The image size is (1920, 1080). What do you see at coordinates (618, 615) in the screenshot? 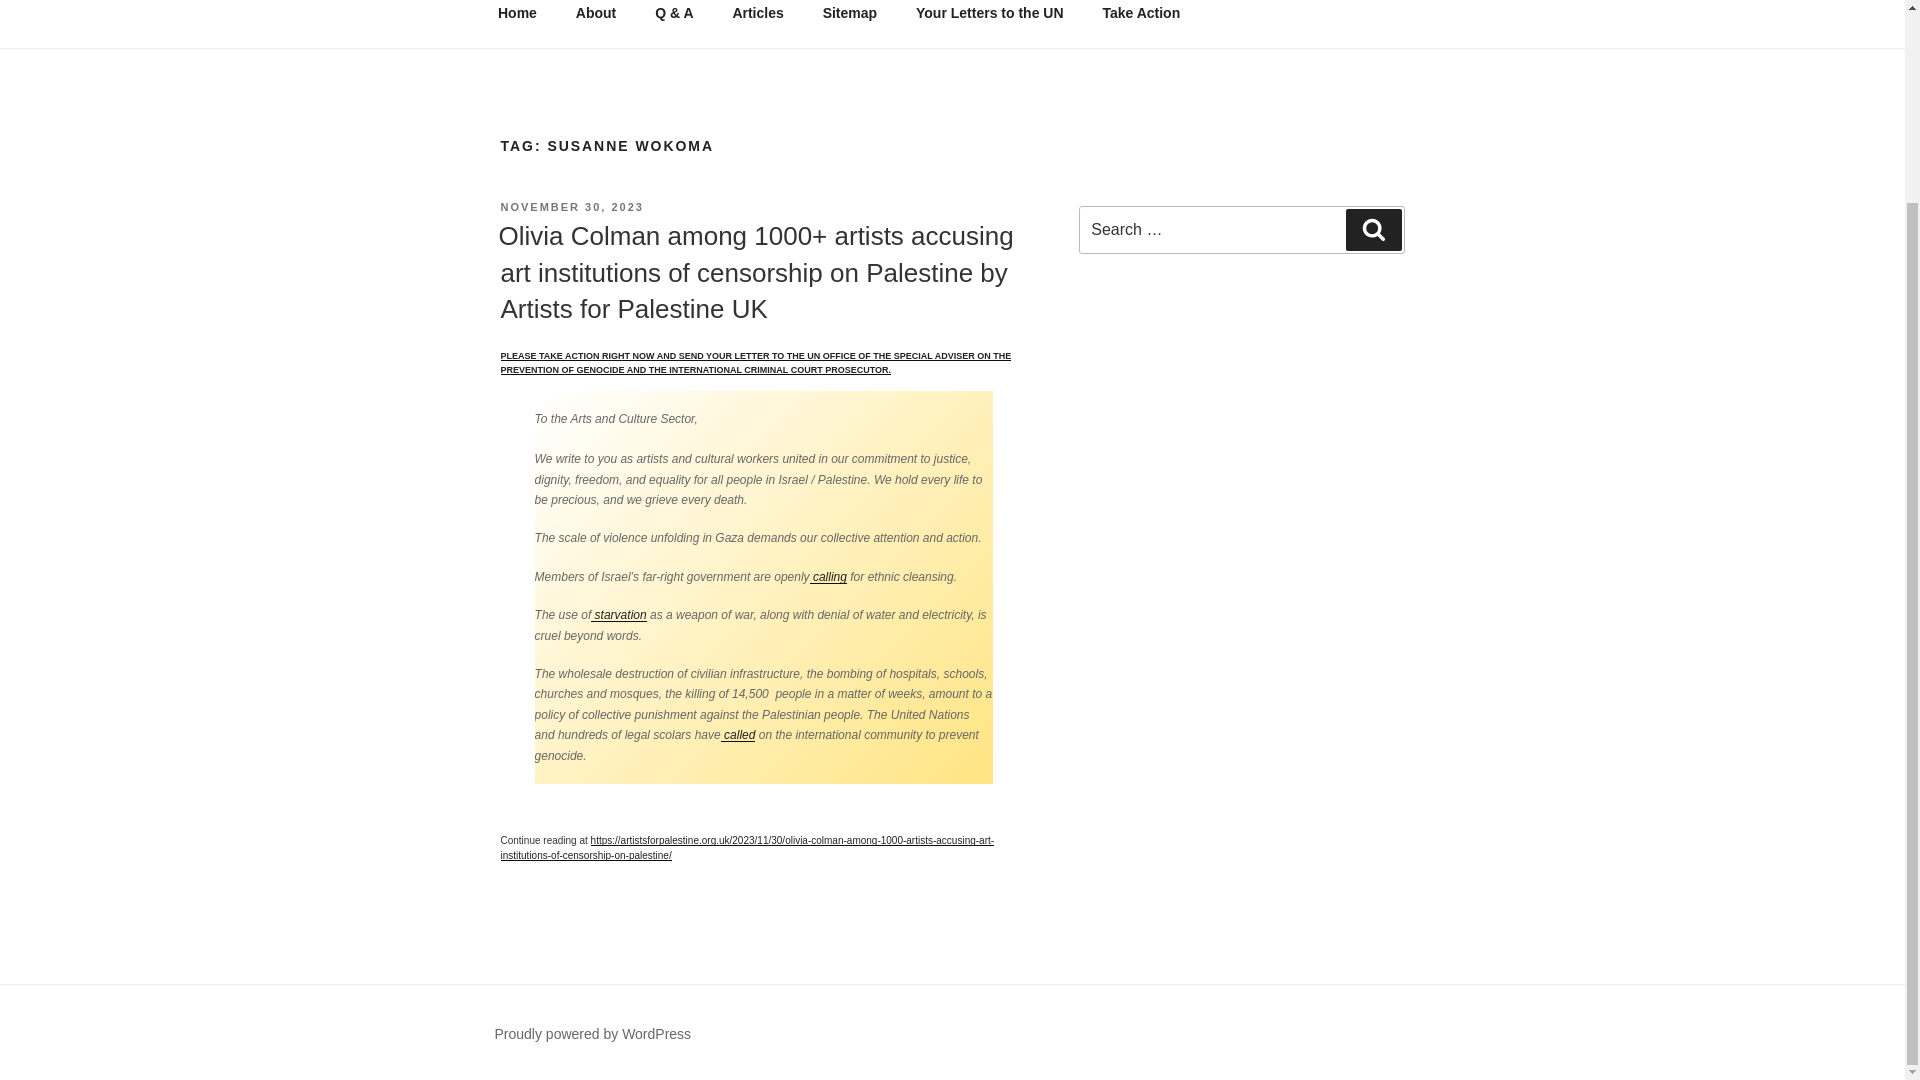
I see ` starvation` at bounding box center [618, 615].